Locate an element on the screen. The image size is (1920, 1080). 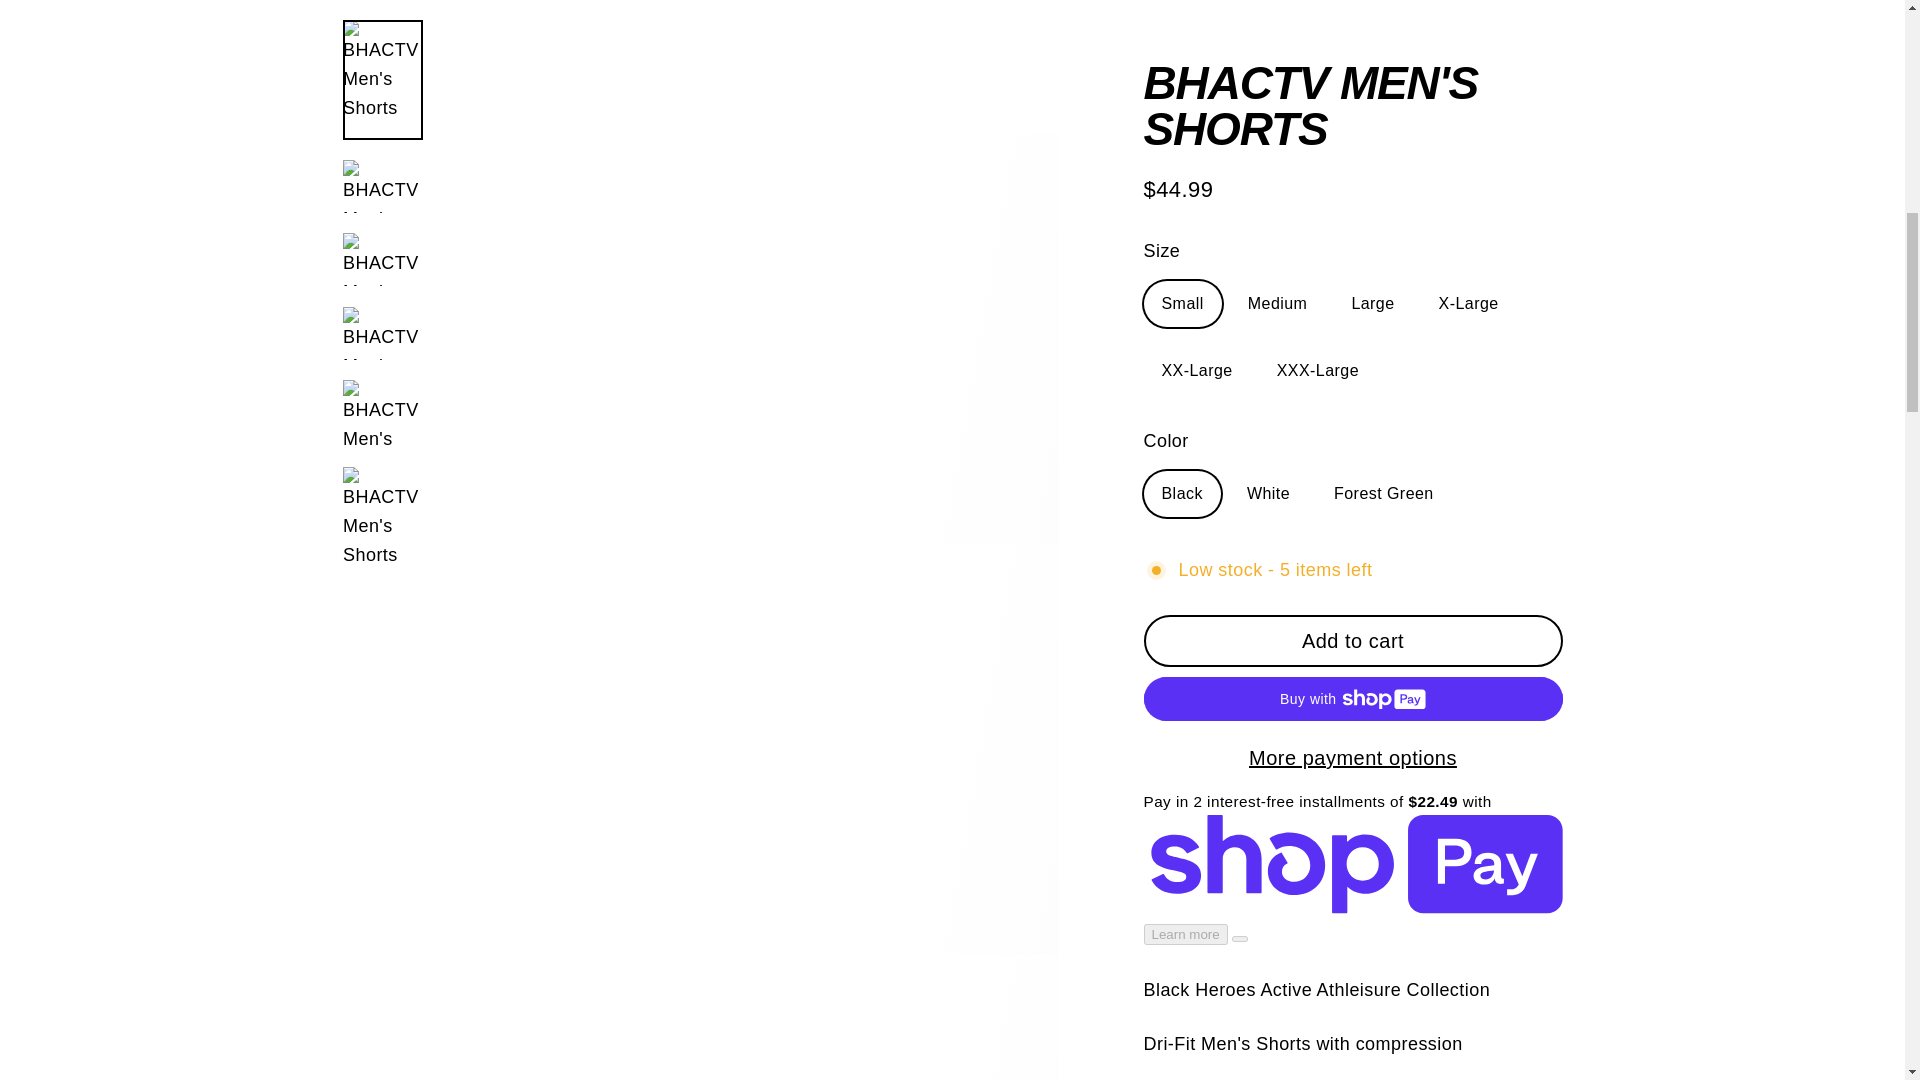
Ask a question is located at coordinates (1353, 552).